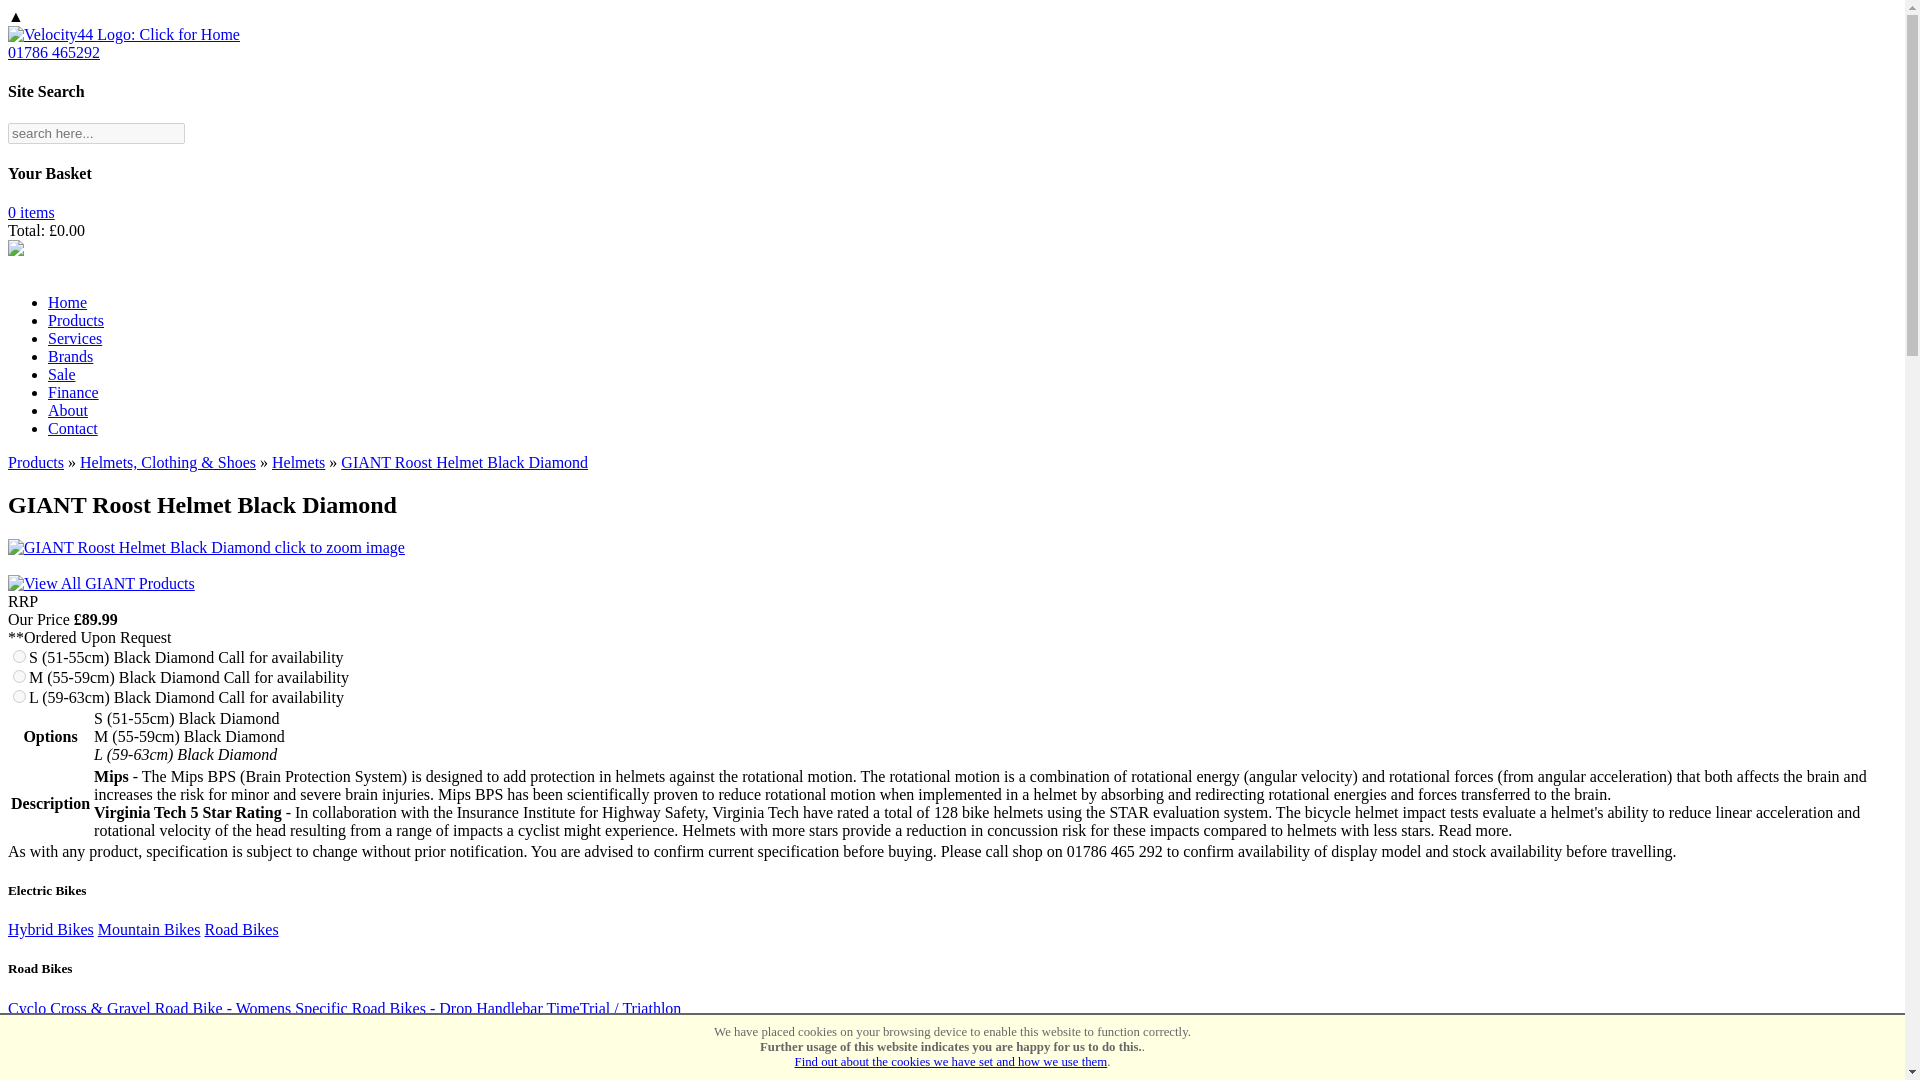 Image resolution: width=1920 pixels, height=1080 pixels. What do you see at coordinates (68, 410) in the screenshot?
I see `About` at bounding box center [68, 410].